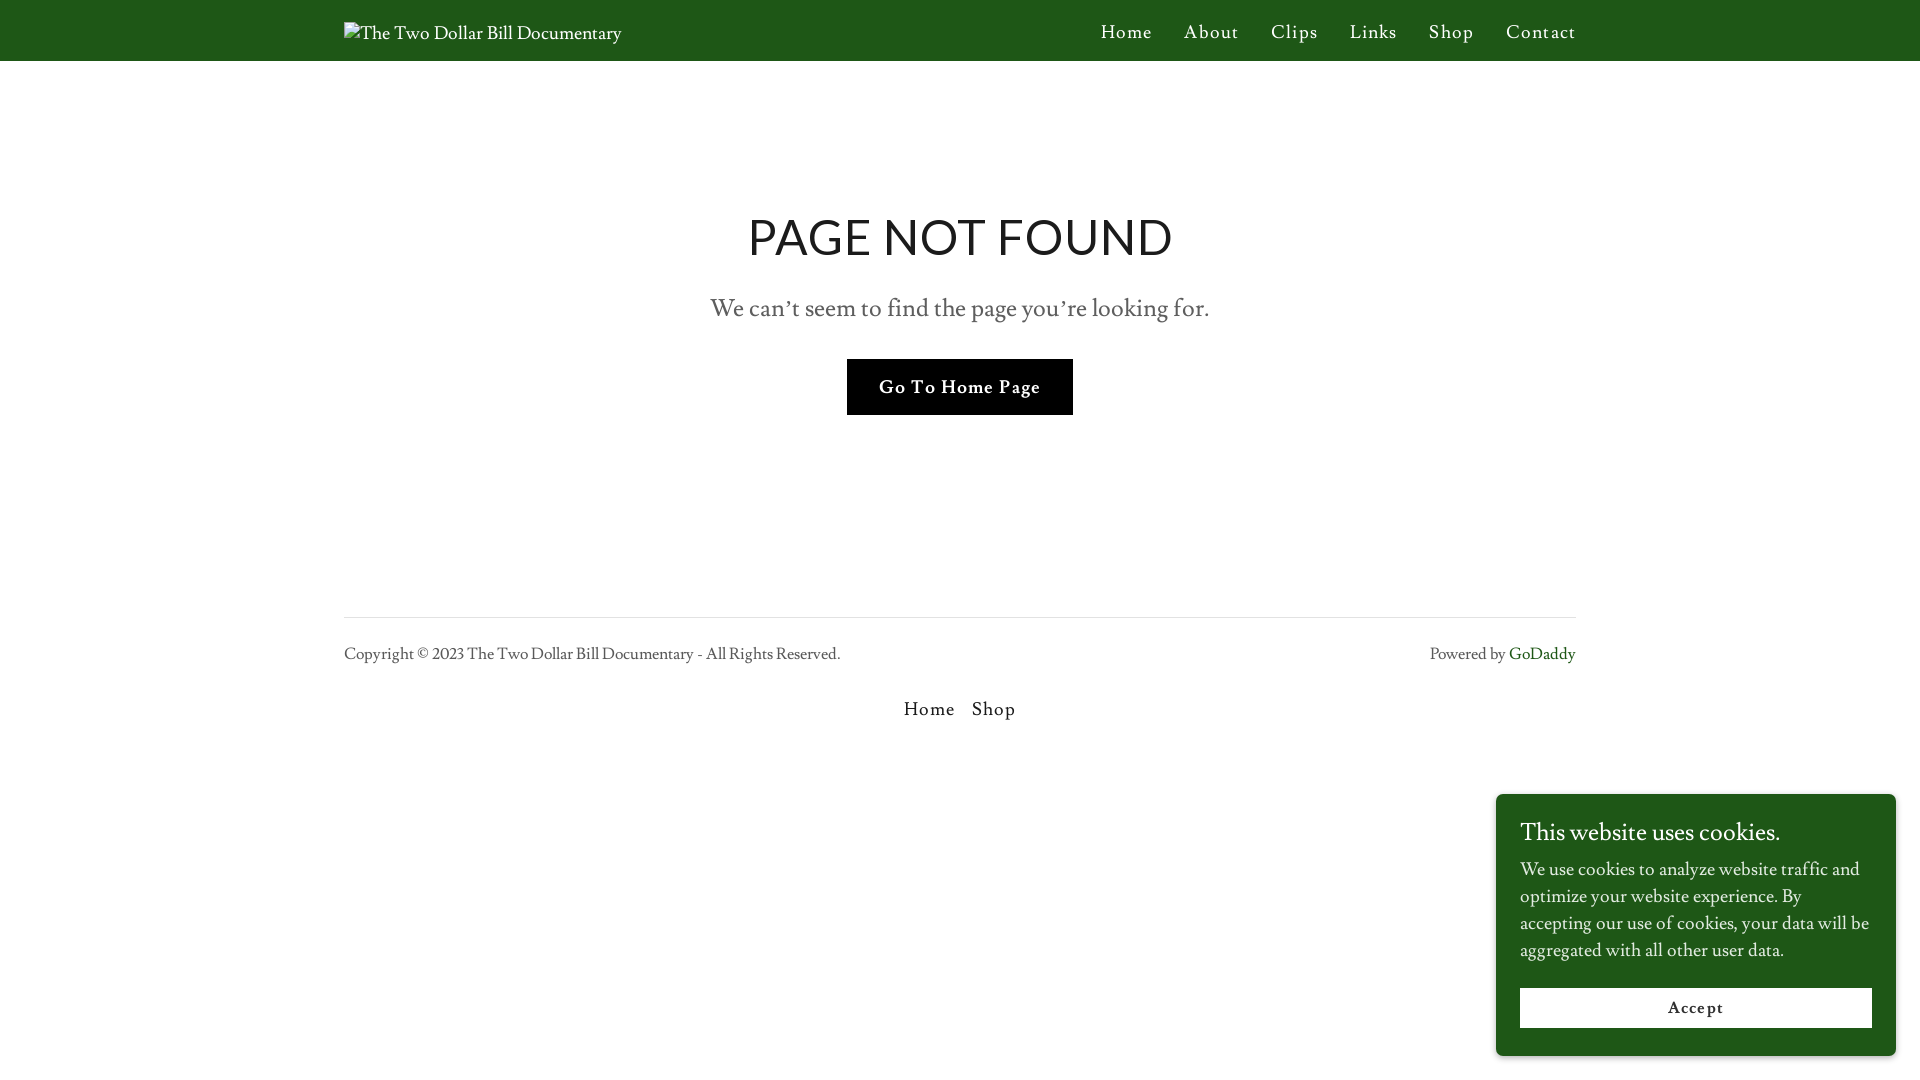 The image size is (1920, 1080). What do you see at coordinates (1542, 654) in the screenshot?
I see `GoDaddy` at bounding box center [1542, 654].